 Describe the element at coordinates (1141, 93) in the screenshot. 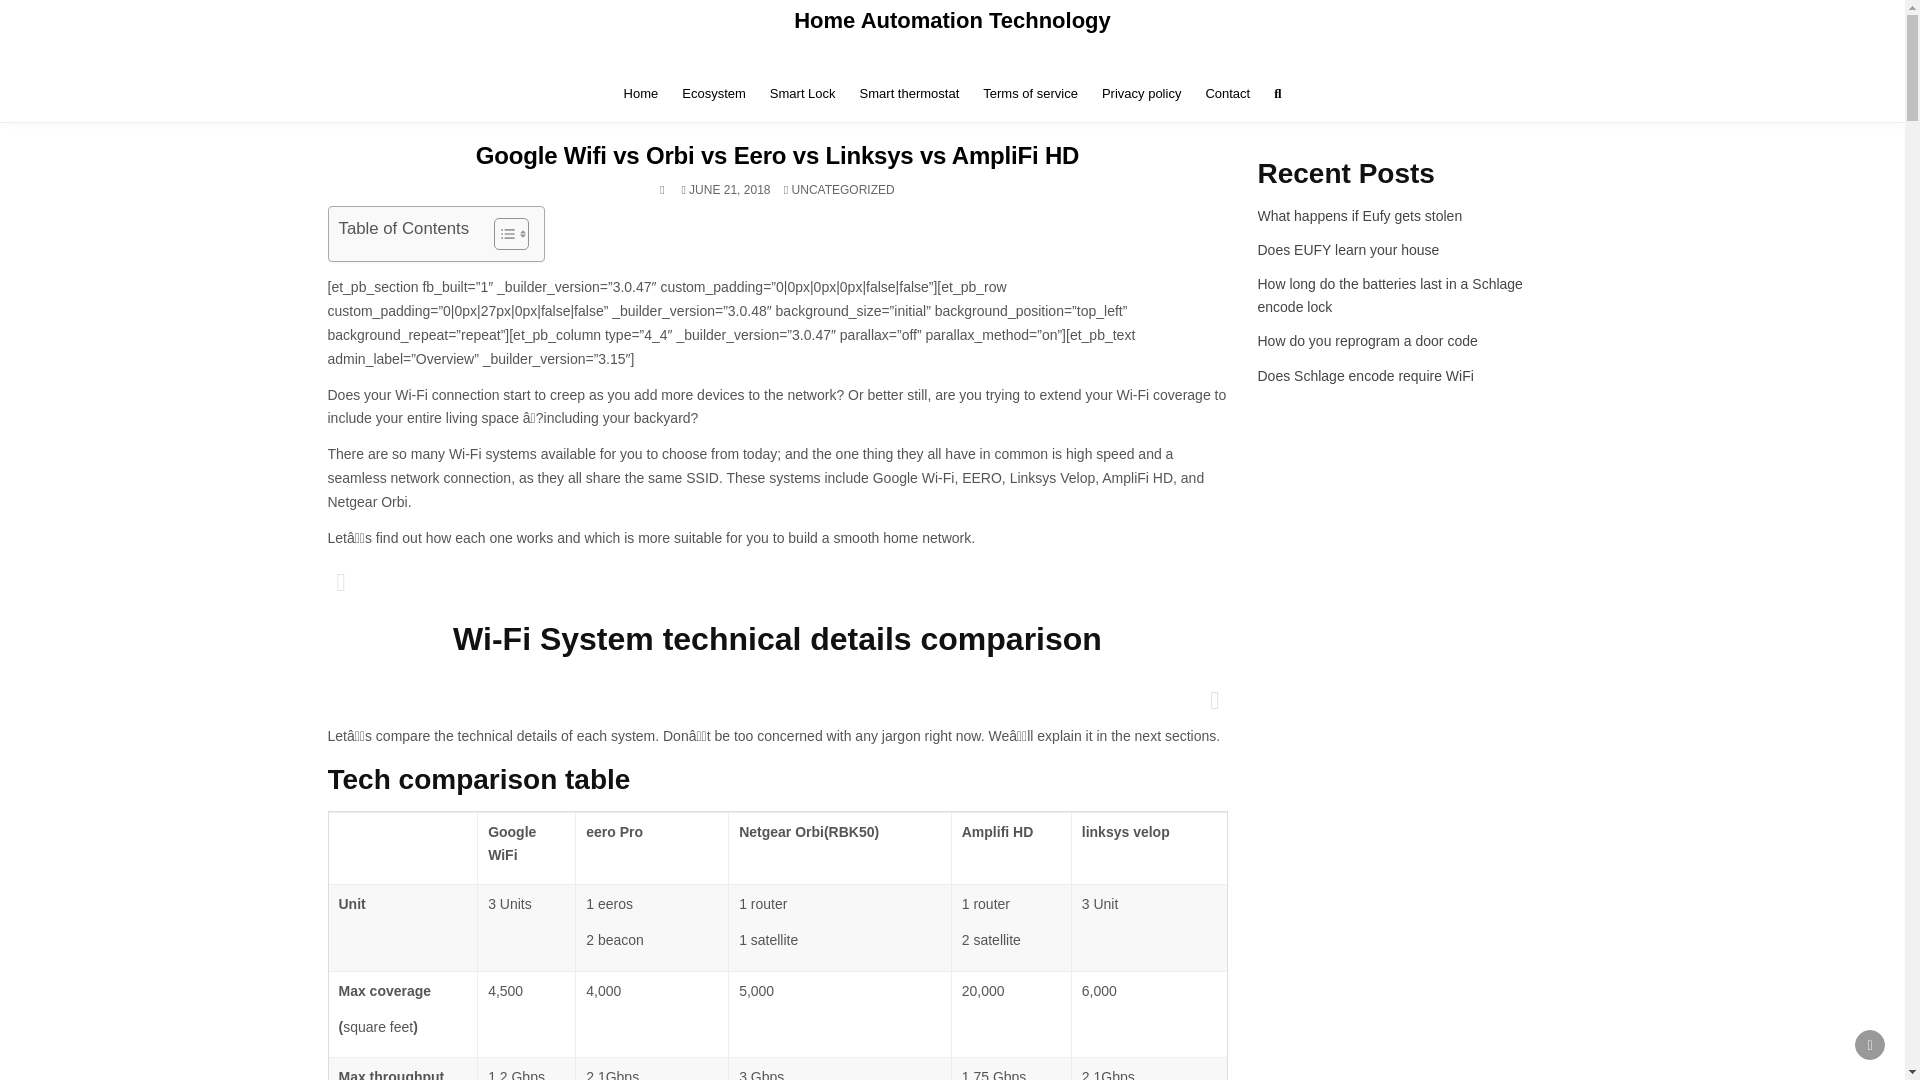

I see `Privacy policy` at that location.